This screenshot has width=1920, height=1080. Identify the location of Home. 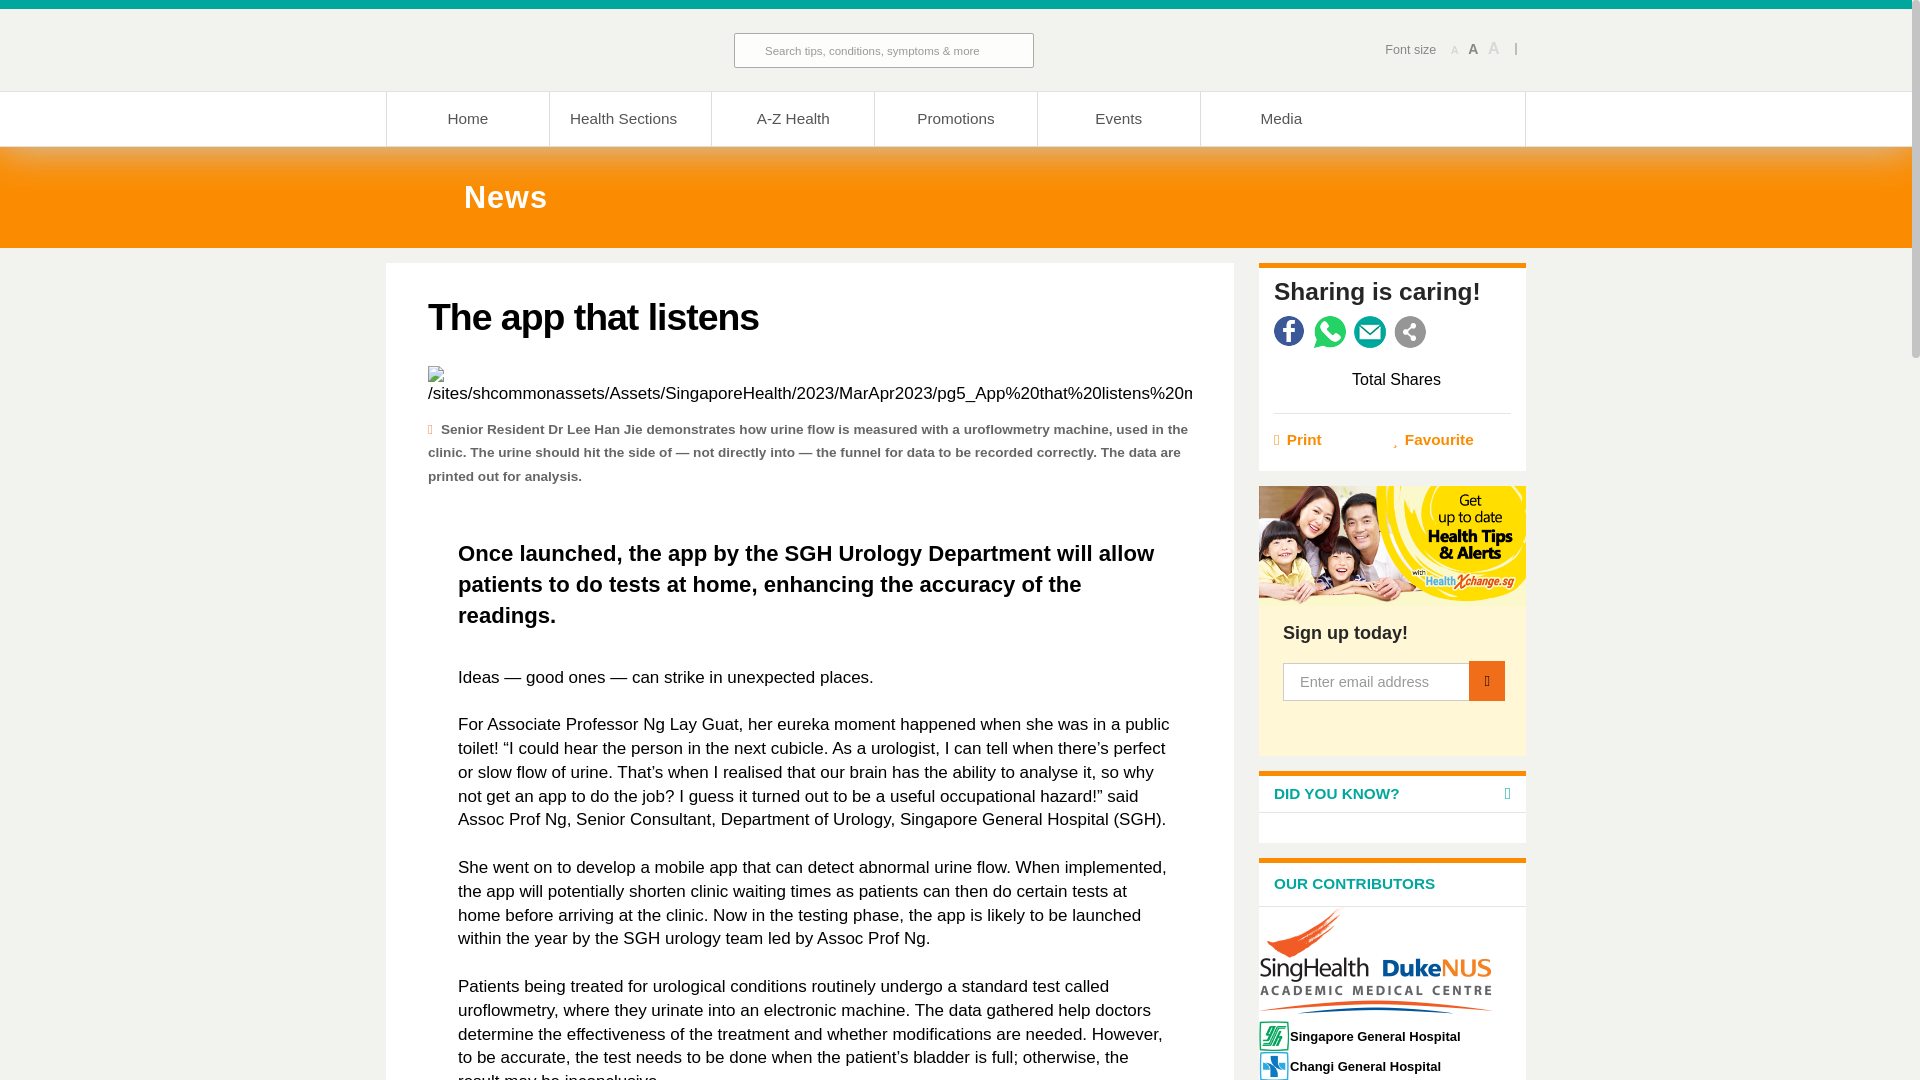
(467, 118).